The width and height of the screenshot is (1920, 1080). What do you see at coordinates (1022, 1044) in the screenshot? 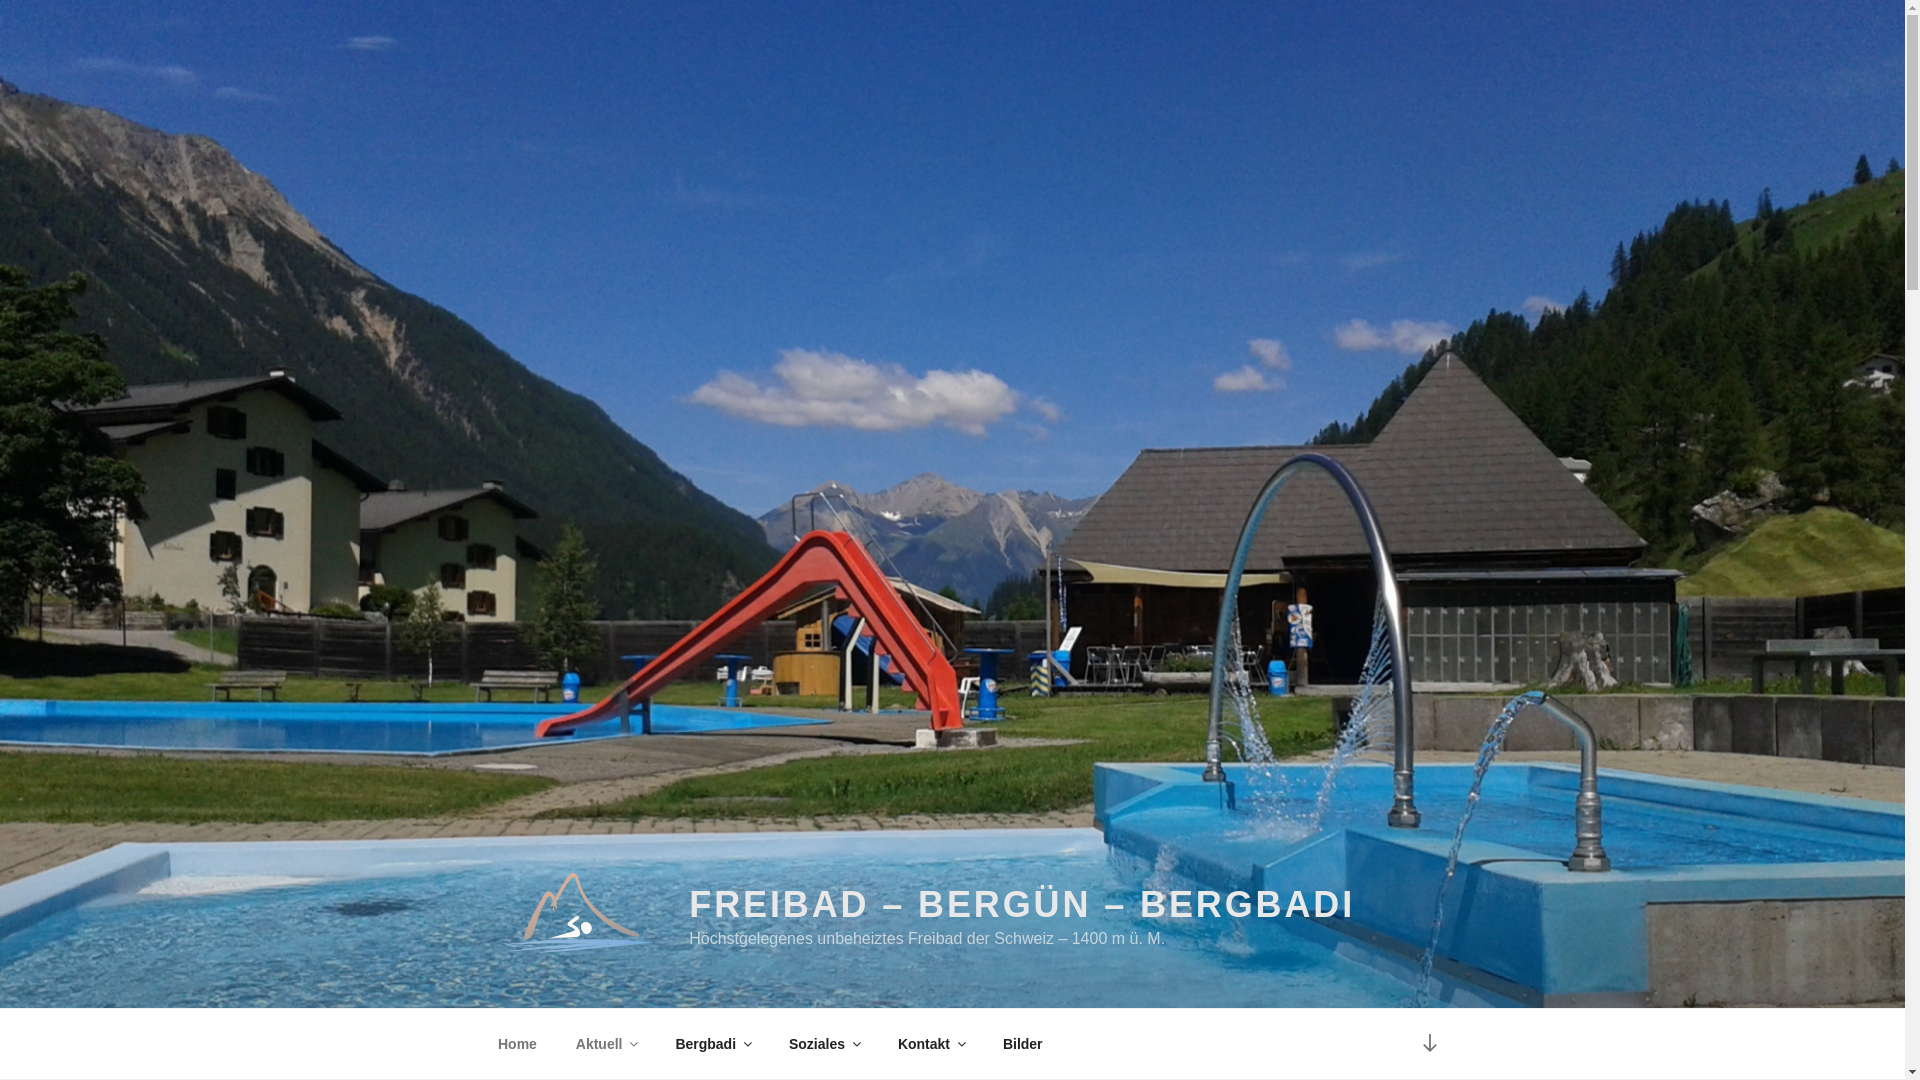
I see `Bilder` at bounding box center [1022, 1044].